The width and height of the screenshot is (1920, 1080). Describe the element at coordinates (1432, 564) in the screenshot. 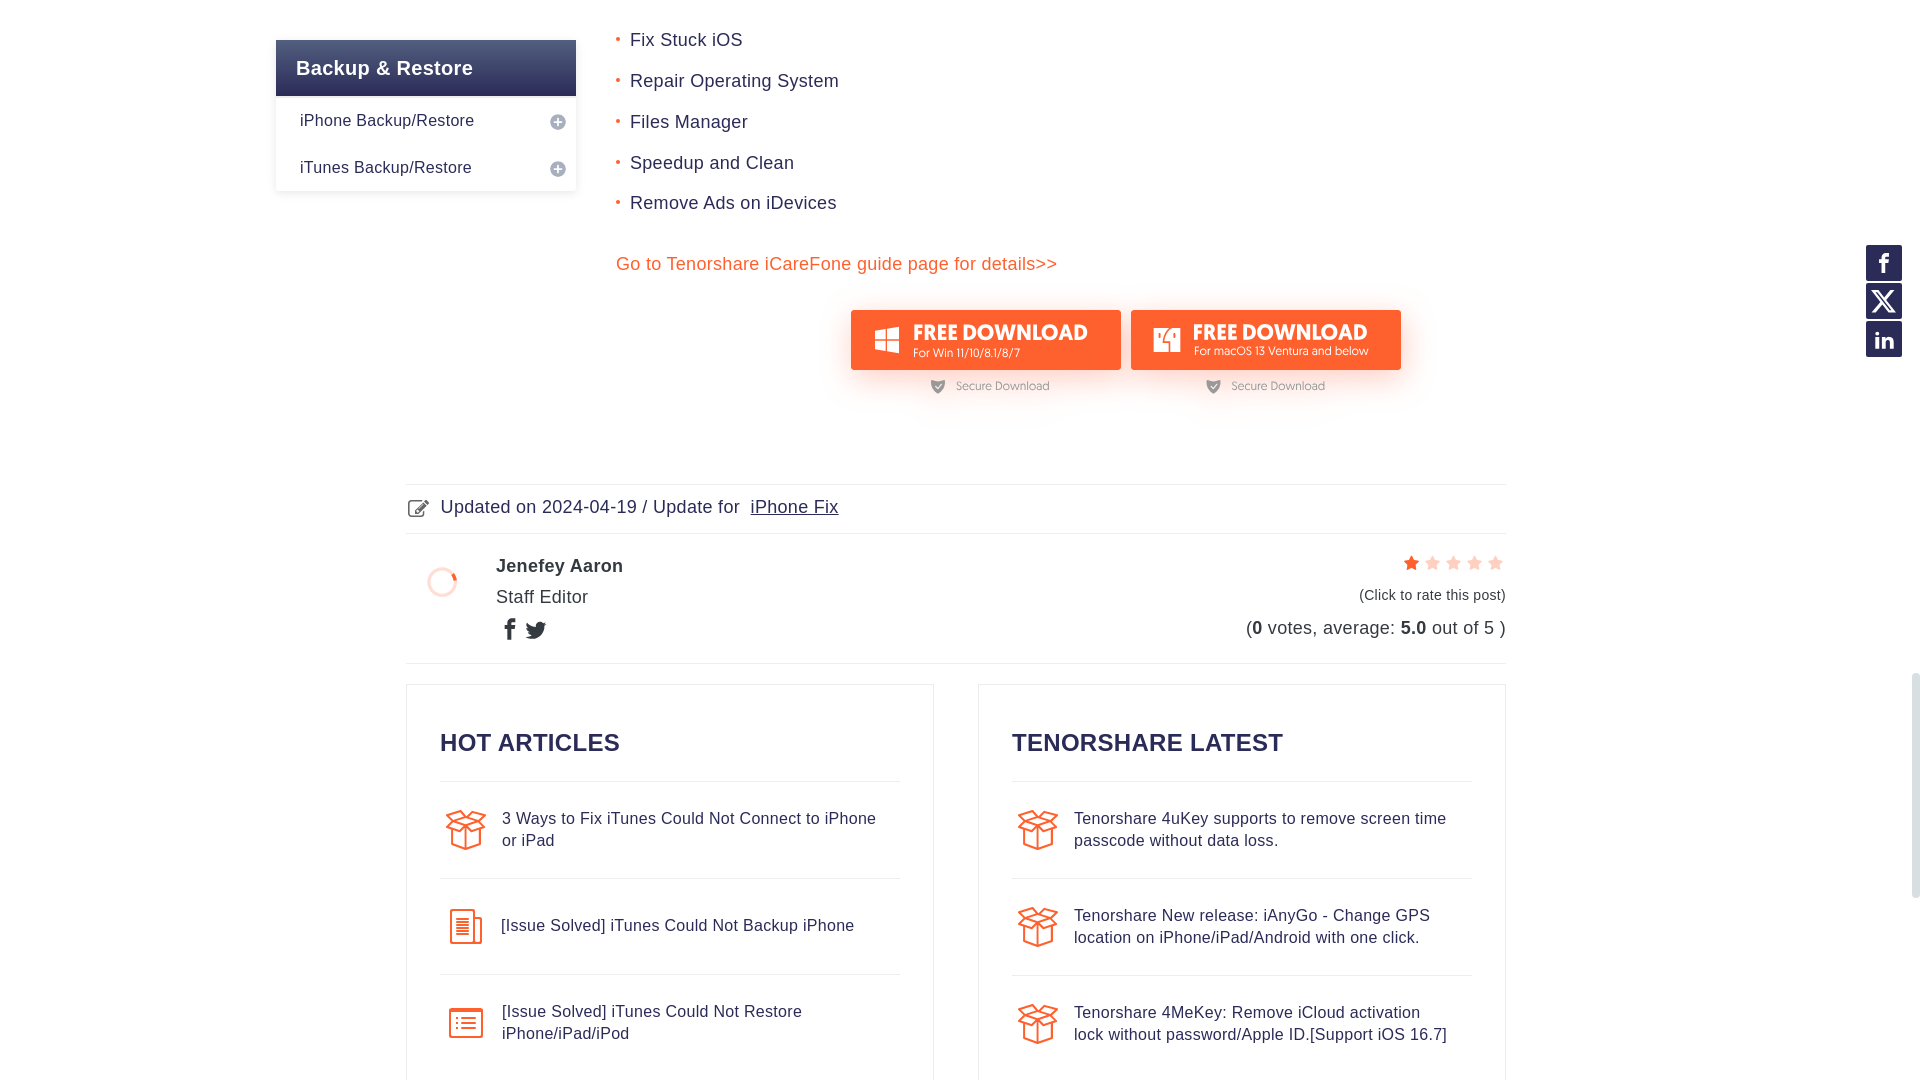

I see `2` at that location.